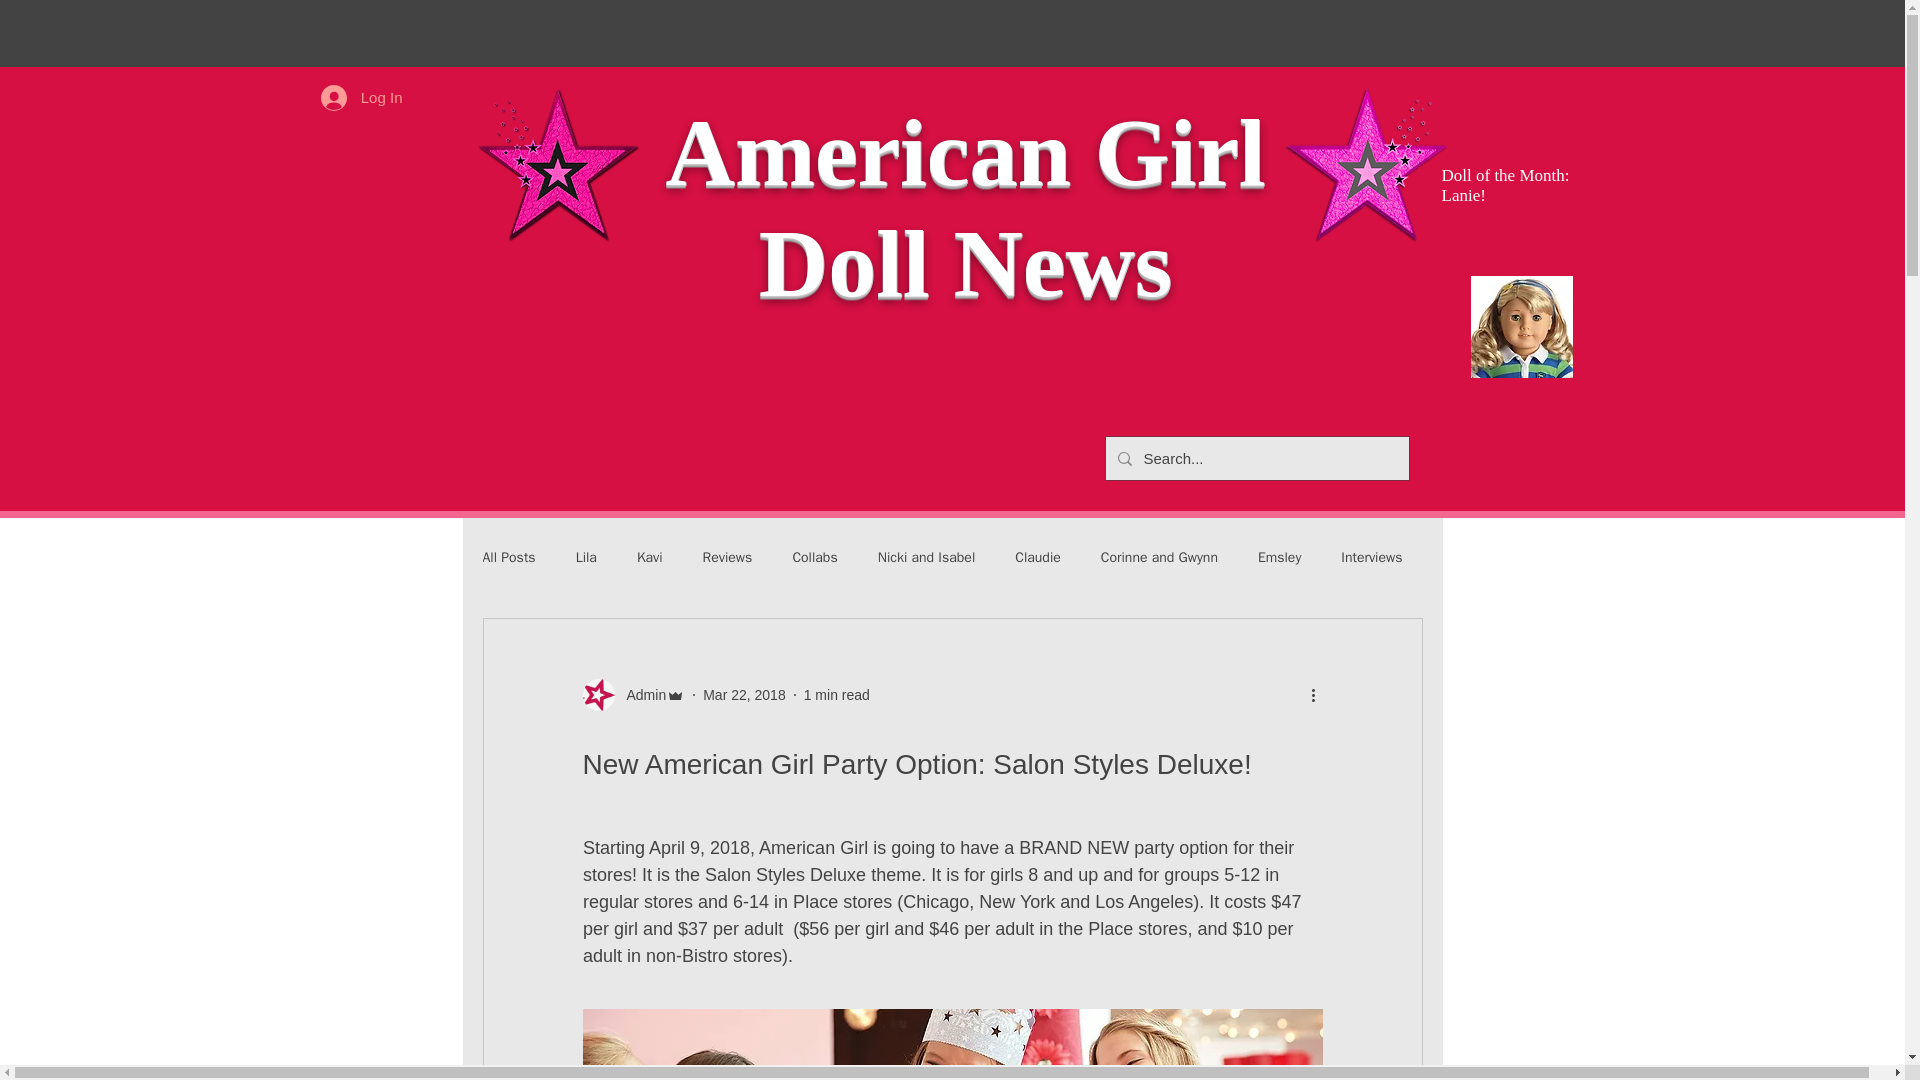 The image size is (1920, 1080). I want to click on Corinne and Gwynn, so click(1158, 558).